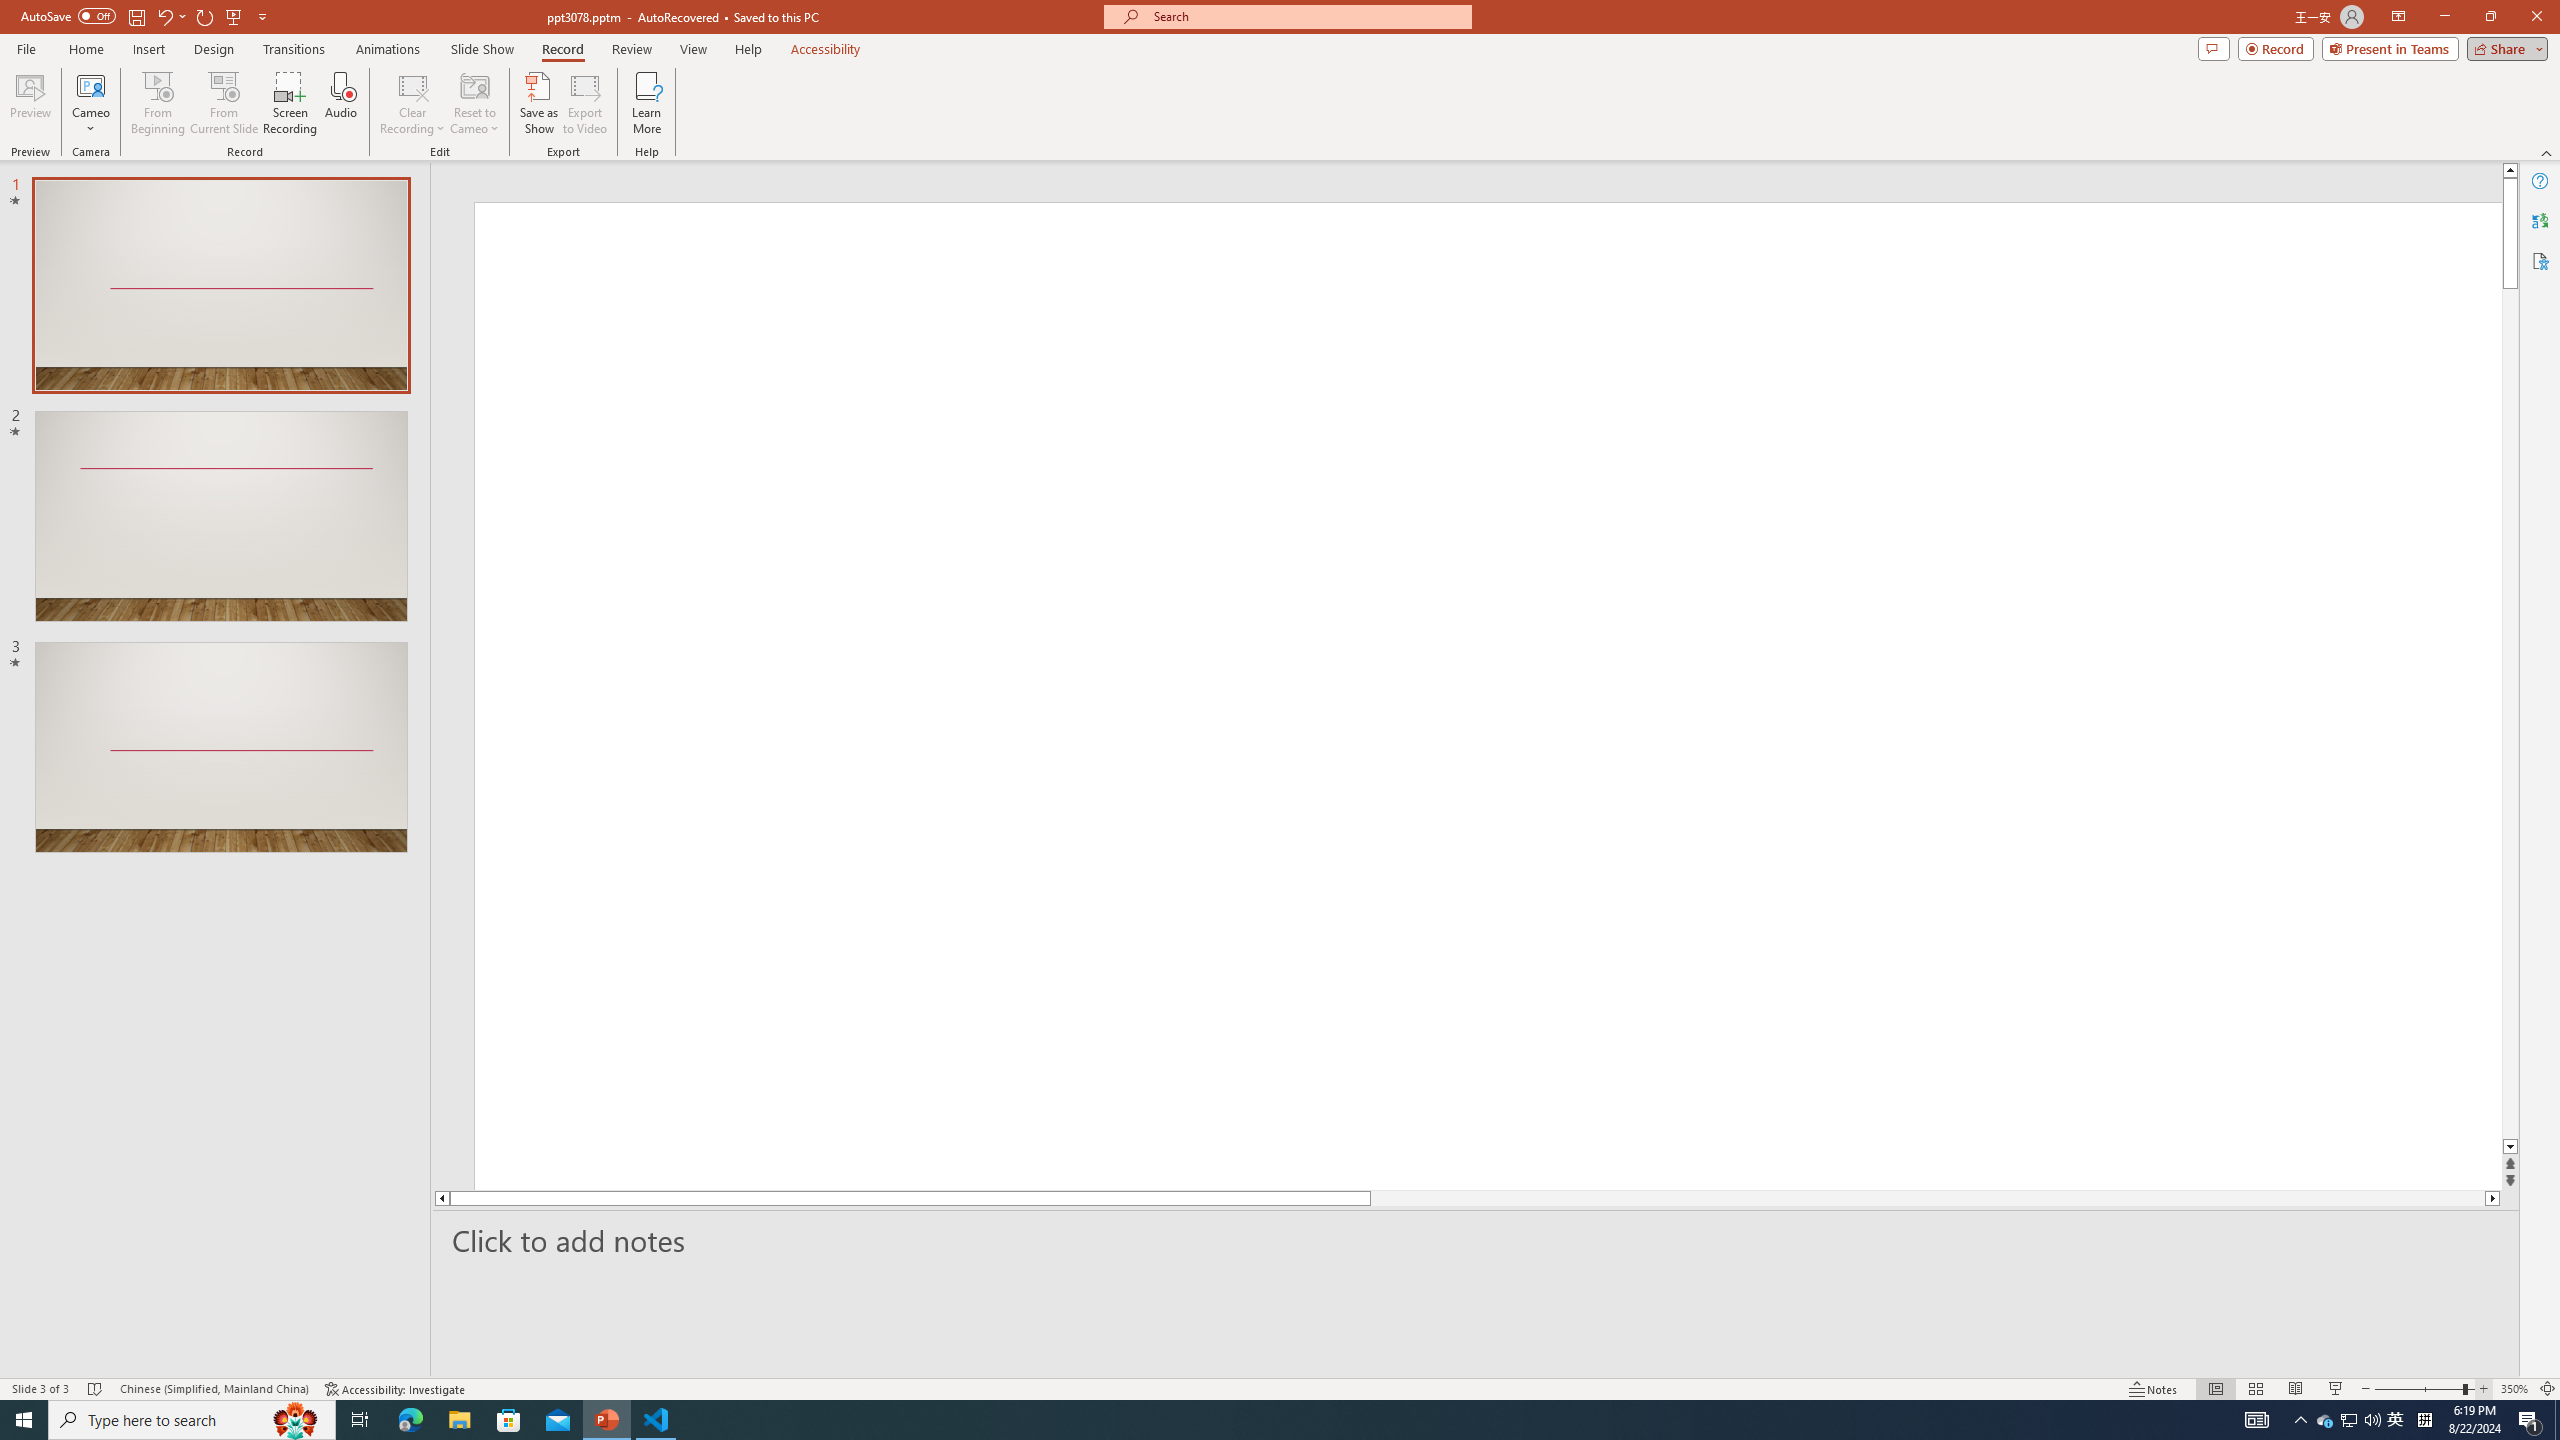 Image resolution: width=2560 pixels, height=1440 pixels. What do you see at coordinates (290, 103) in the screenshot?
I see `Screen Recording` at bounding box center [290, 103].